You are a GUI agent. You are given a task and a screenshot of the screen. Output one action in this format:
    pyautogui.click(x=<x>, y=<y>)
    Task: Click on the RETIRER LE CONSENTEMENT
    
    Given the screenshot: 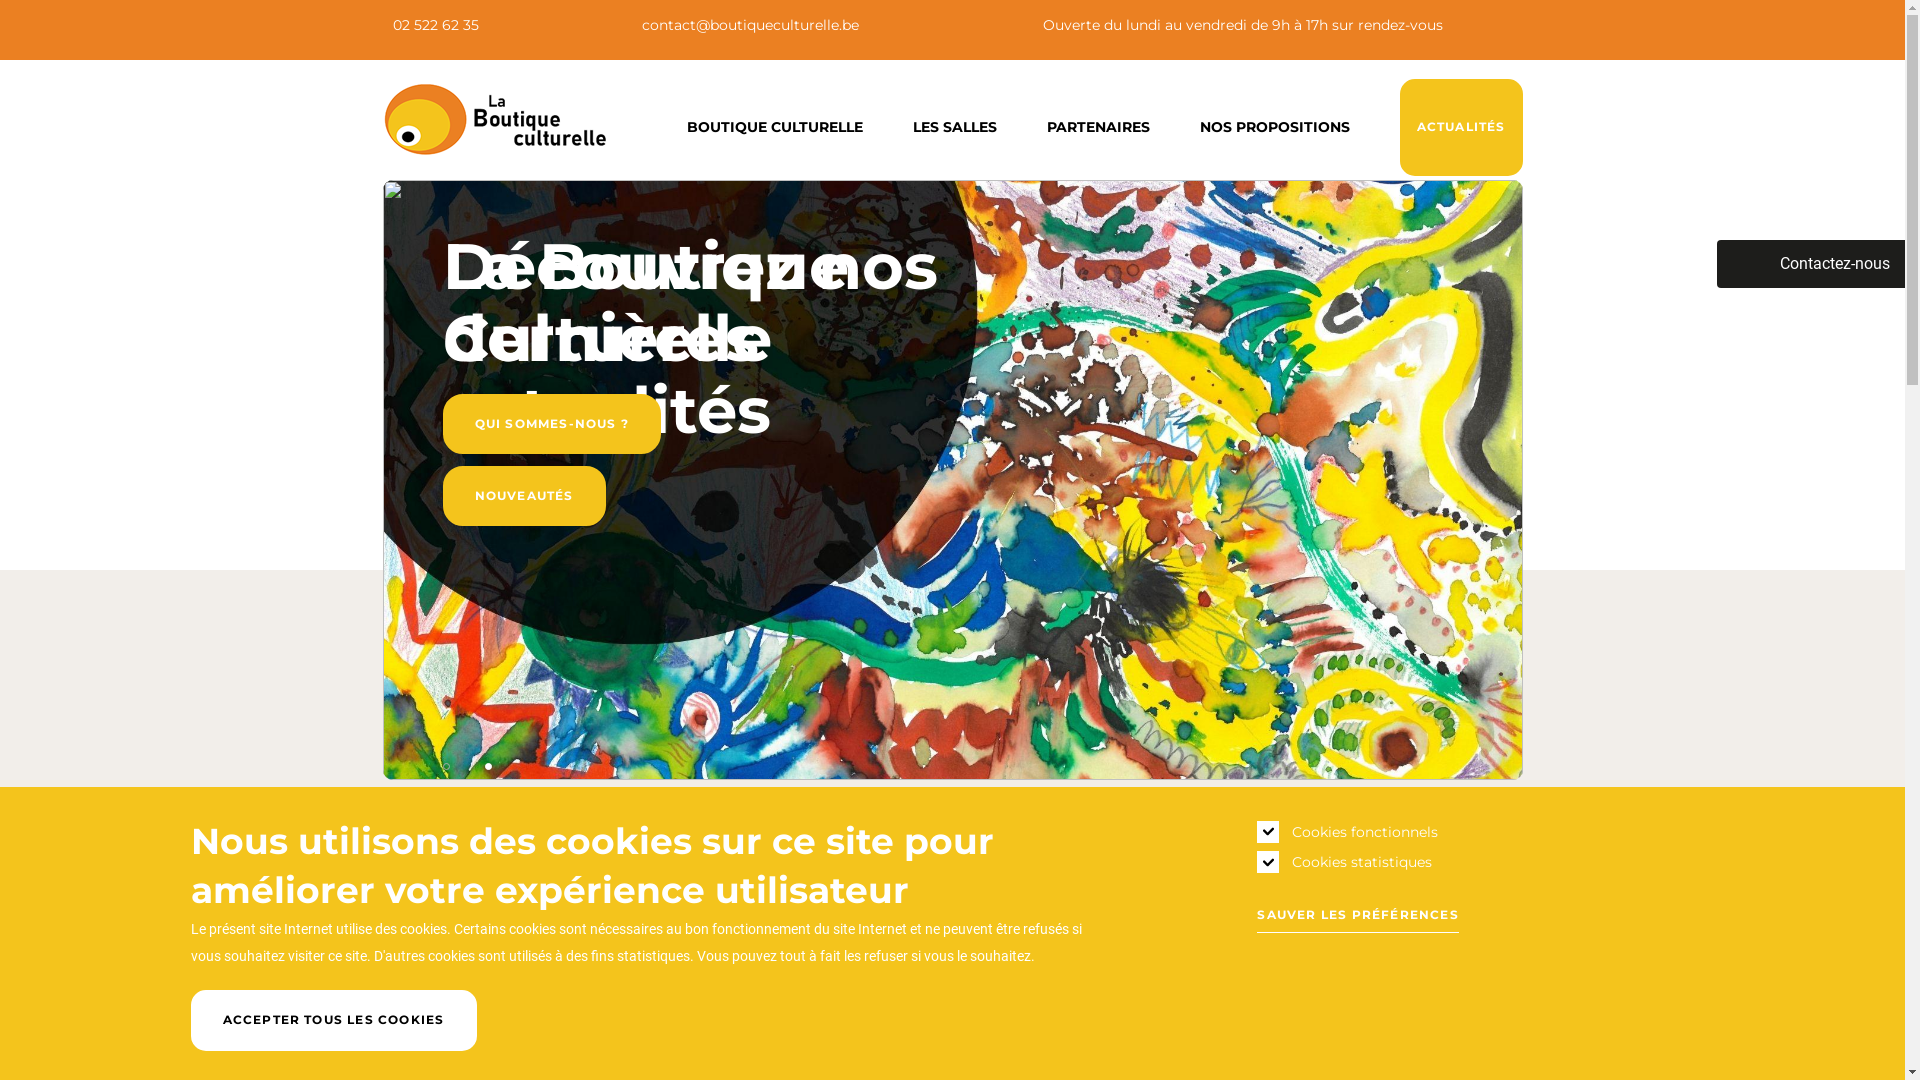 What is the action you would take?
    pyautogui.click(x=508, y=1012)
    